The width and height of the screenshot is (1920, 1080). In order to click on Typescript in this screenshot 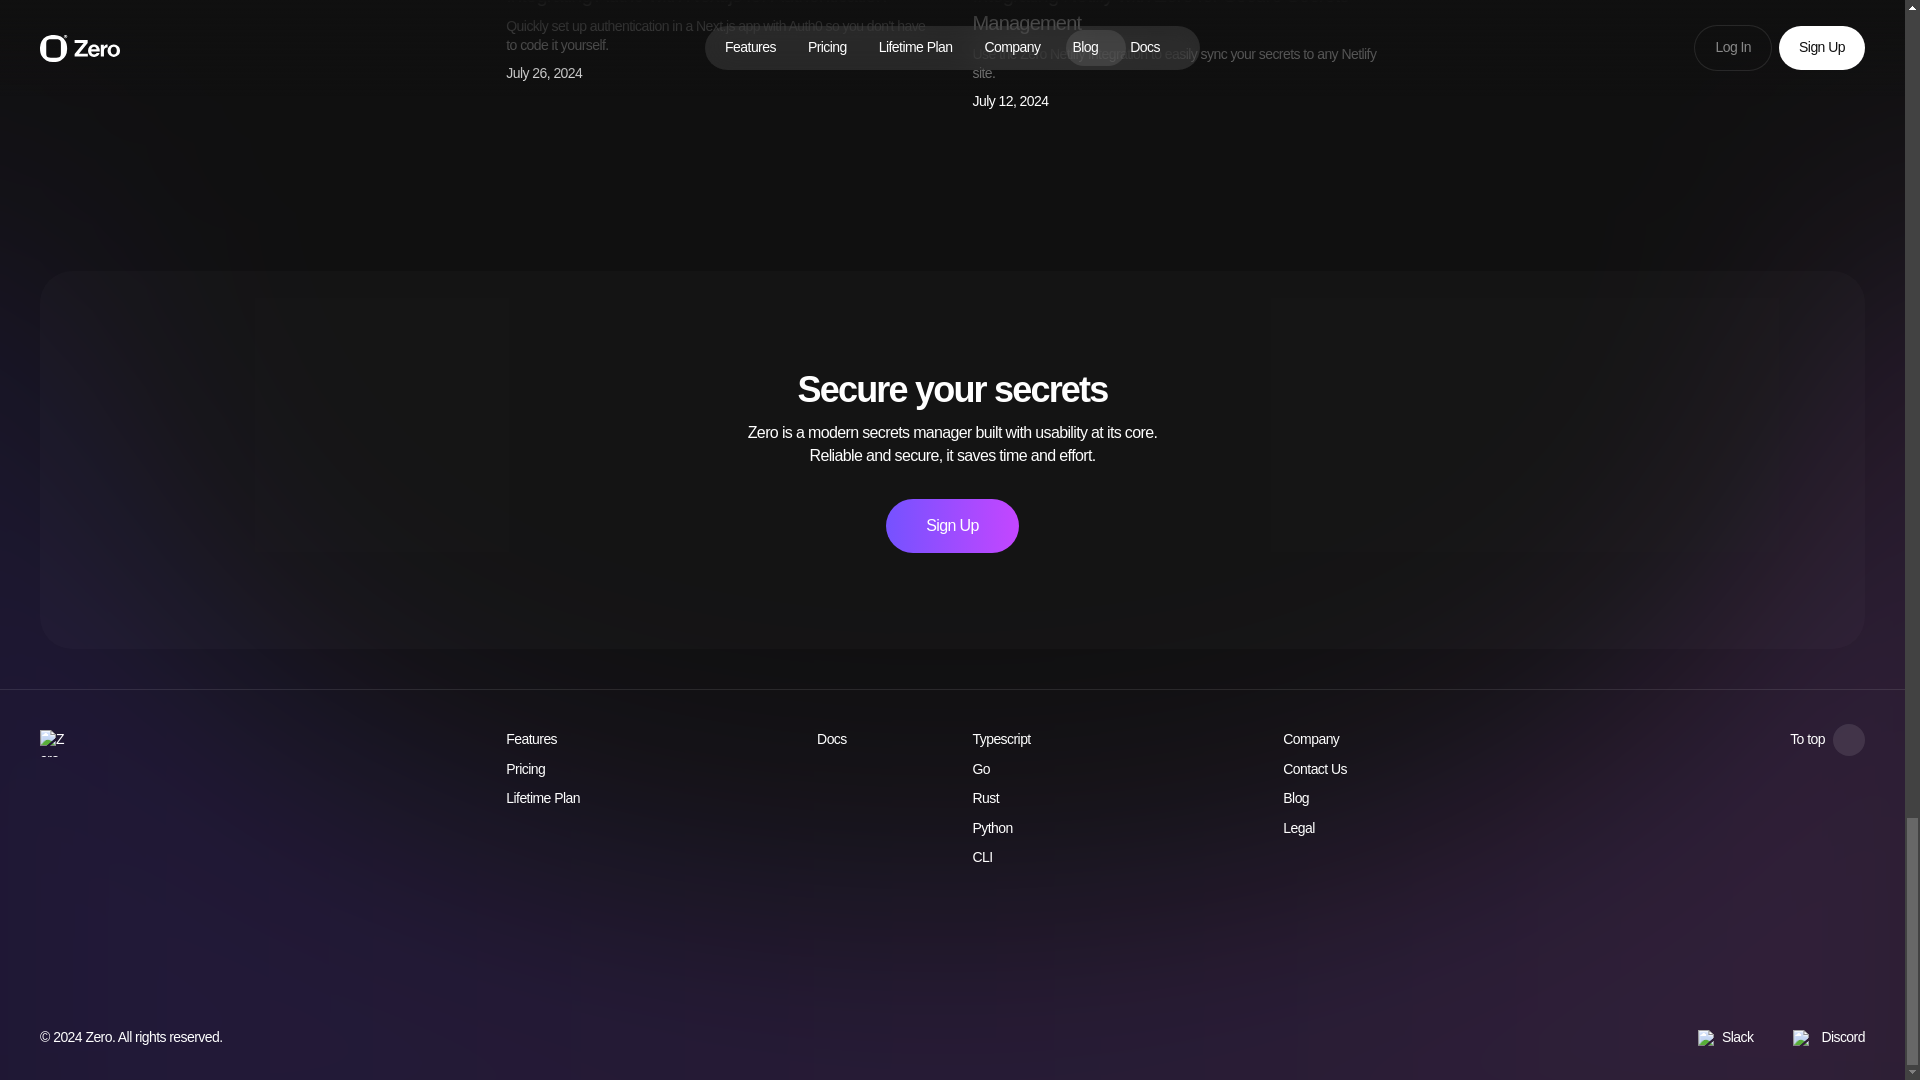, I will do `click(1010, 740)`.